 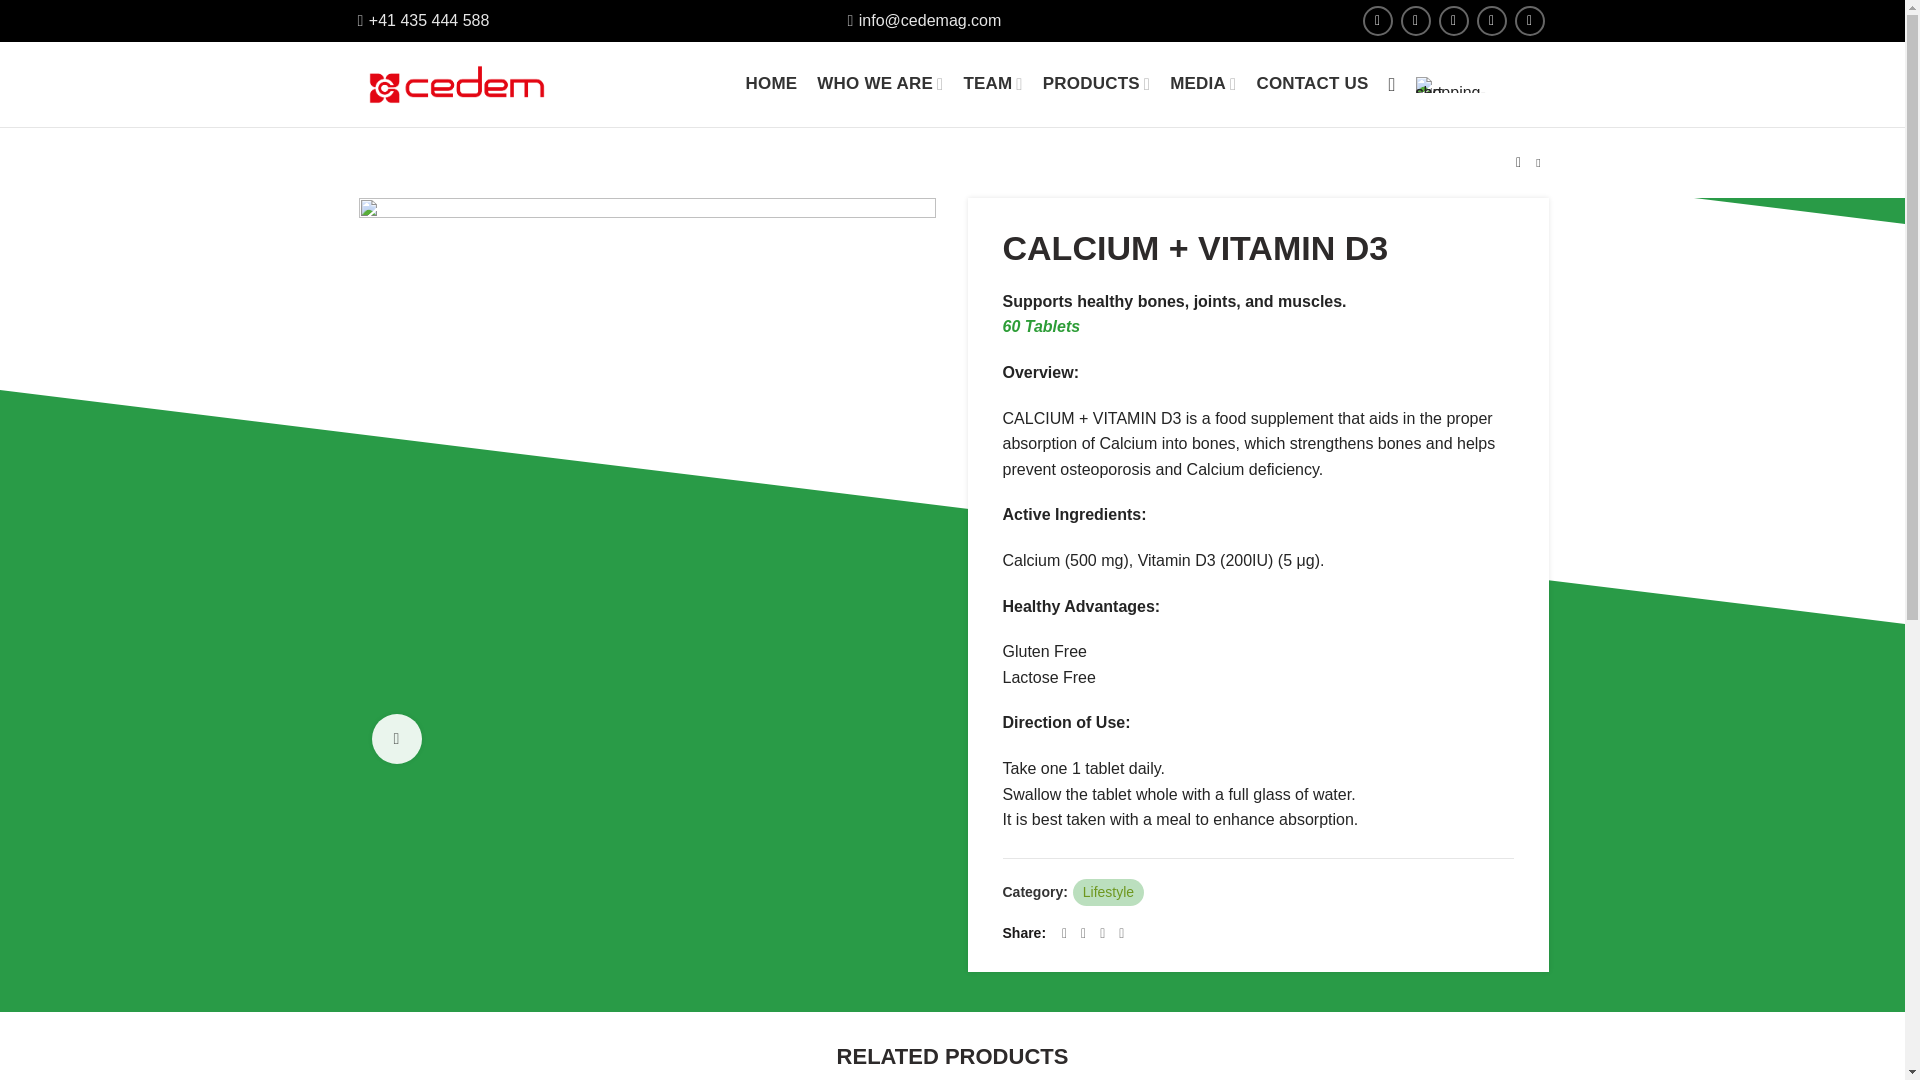 I want to click on CONTACT US, so click(x=1312, y=84).